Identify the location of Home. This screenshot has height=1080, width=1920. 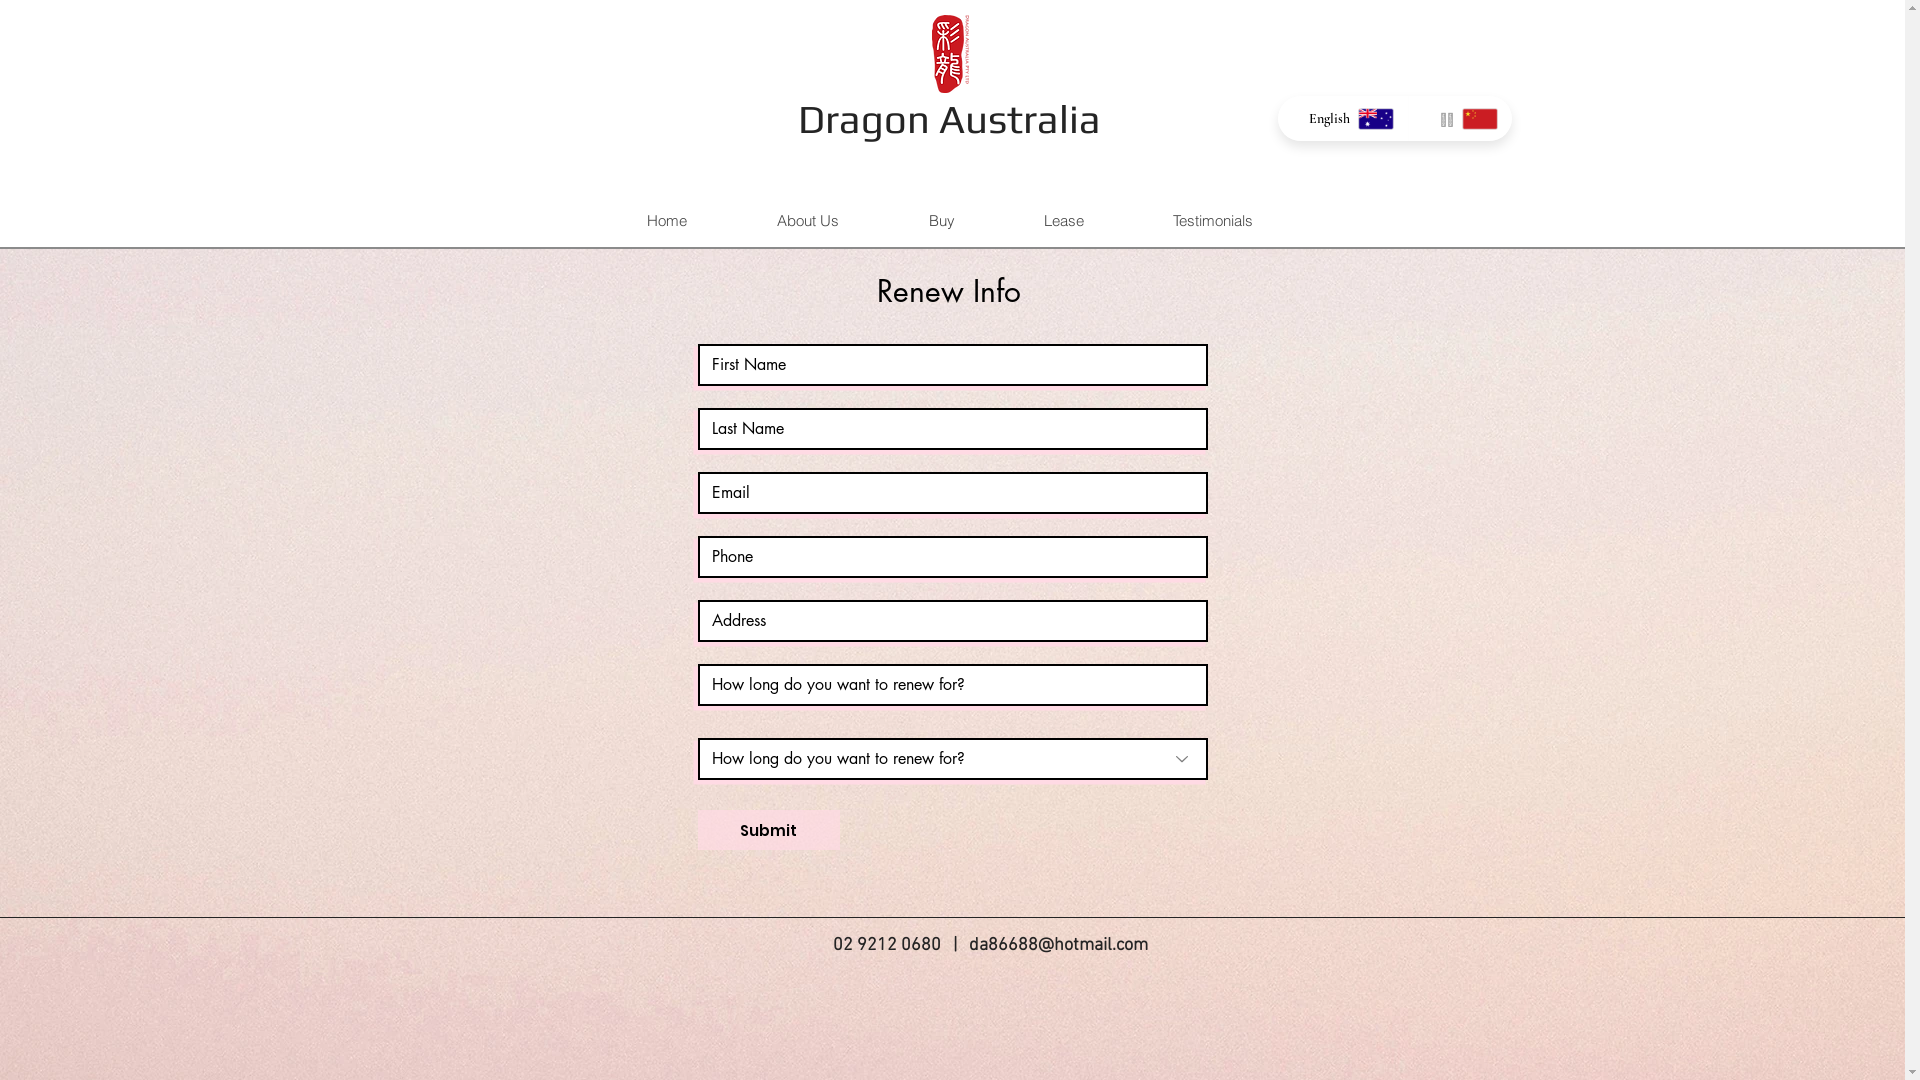
(666, 220).